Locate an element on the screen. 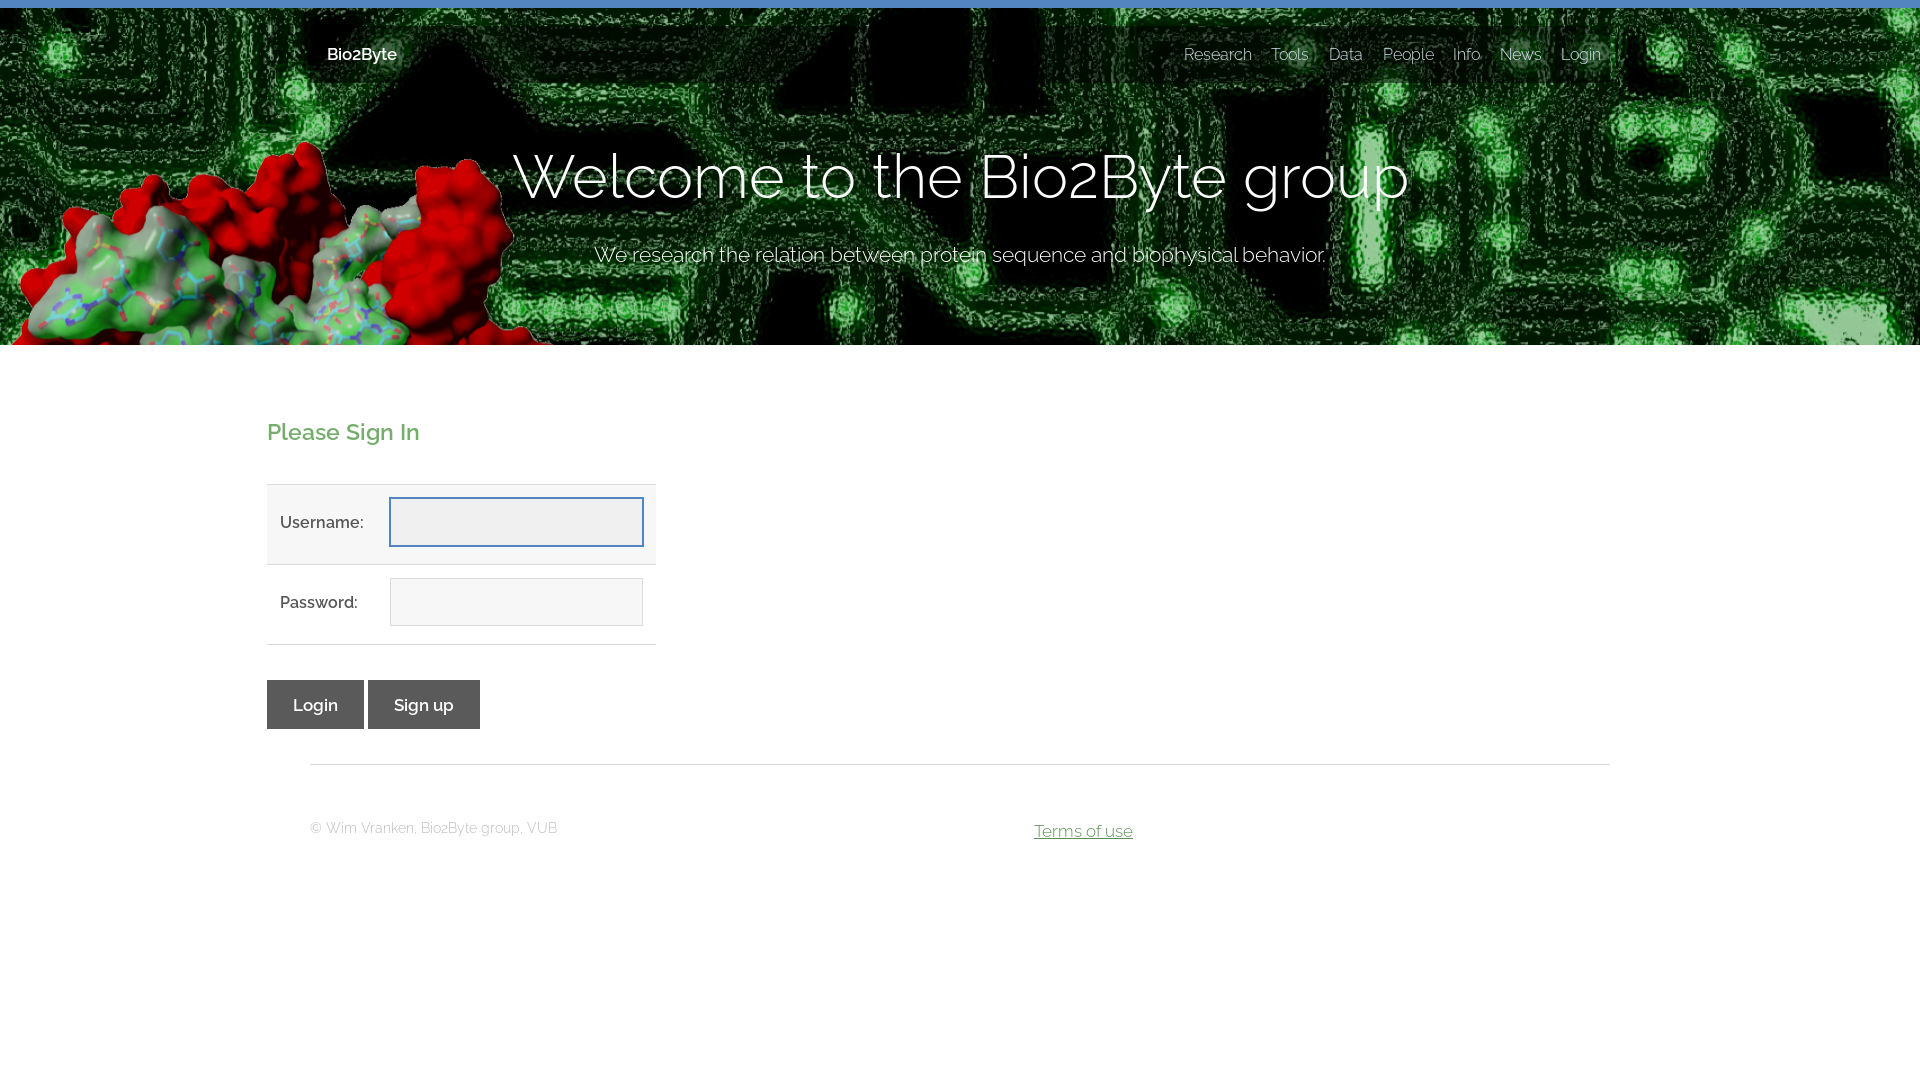 This screenshot has height=1080, width=1920. People is located at coordinates (1408, 55).